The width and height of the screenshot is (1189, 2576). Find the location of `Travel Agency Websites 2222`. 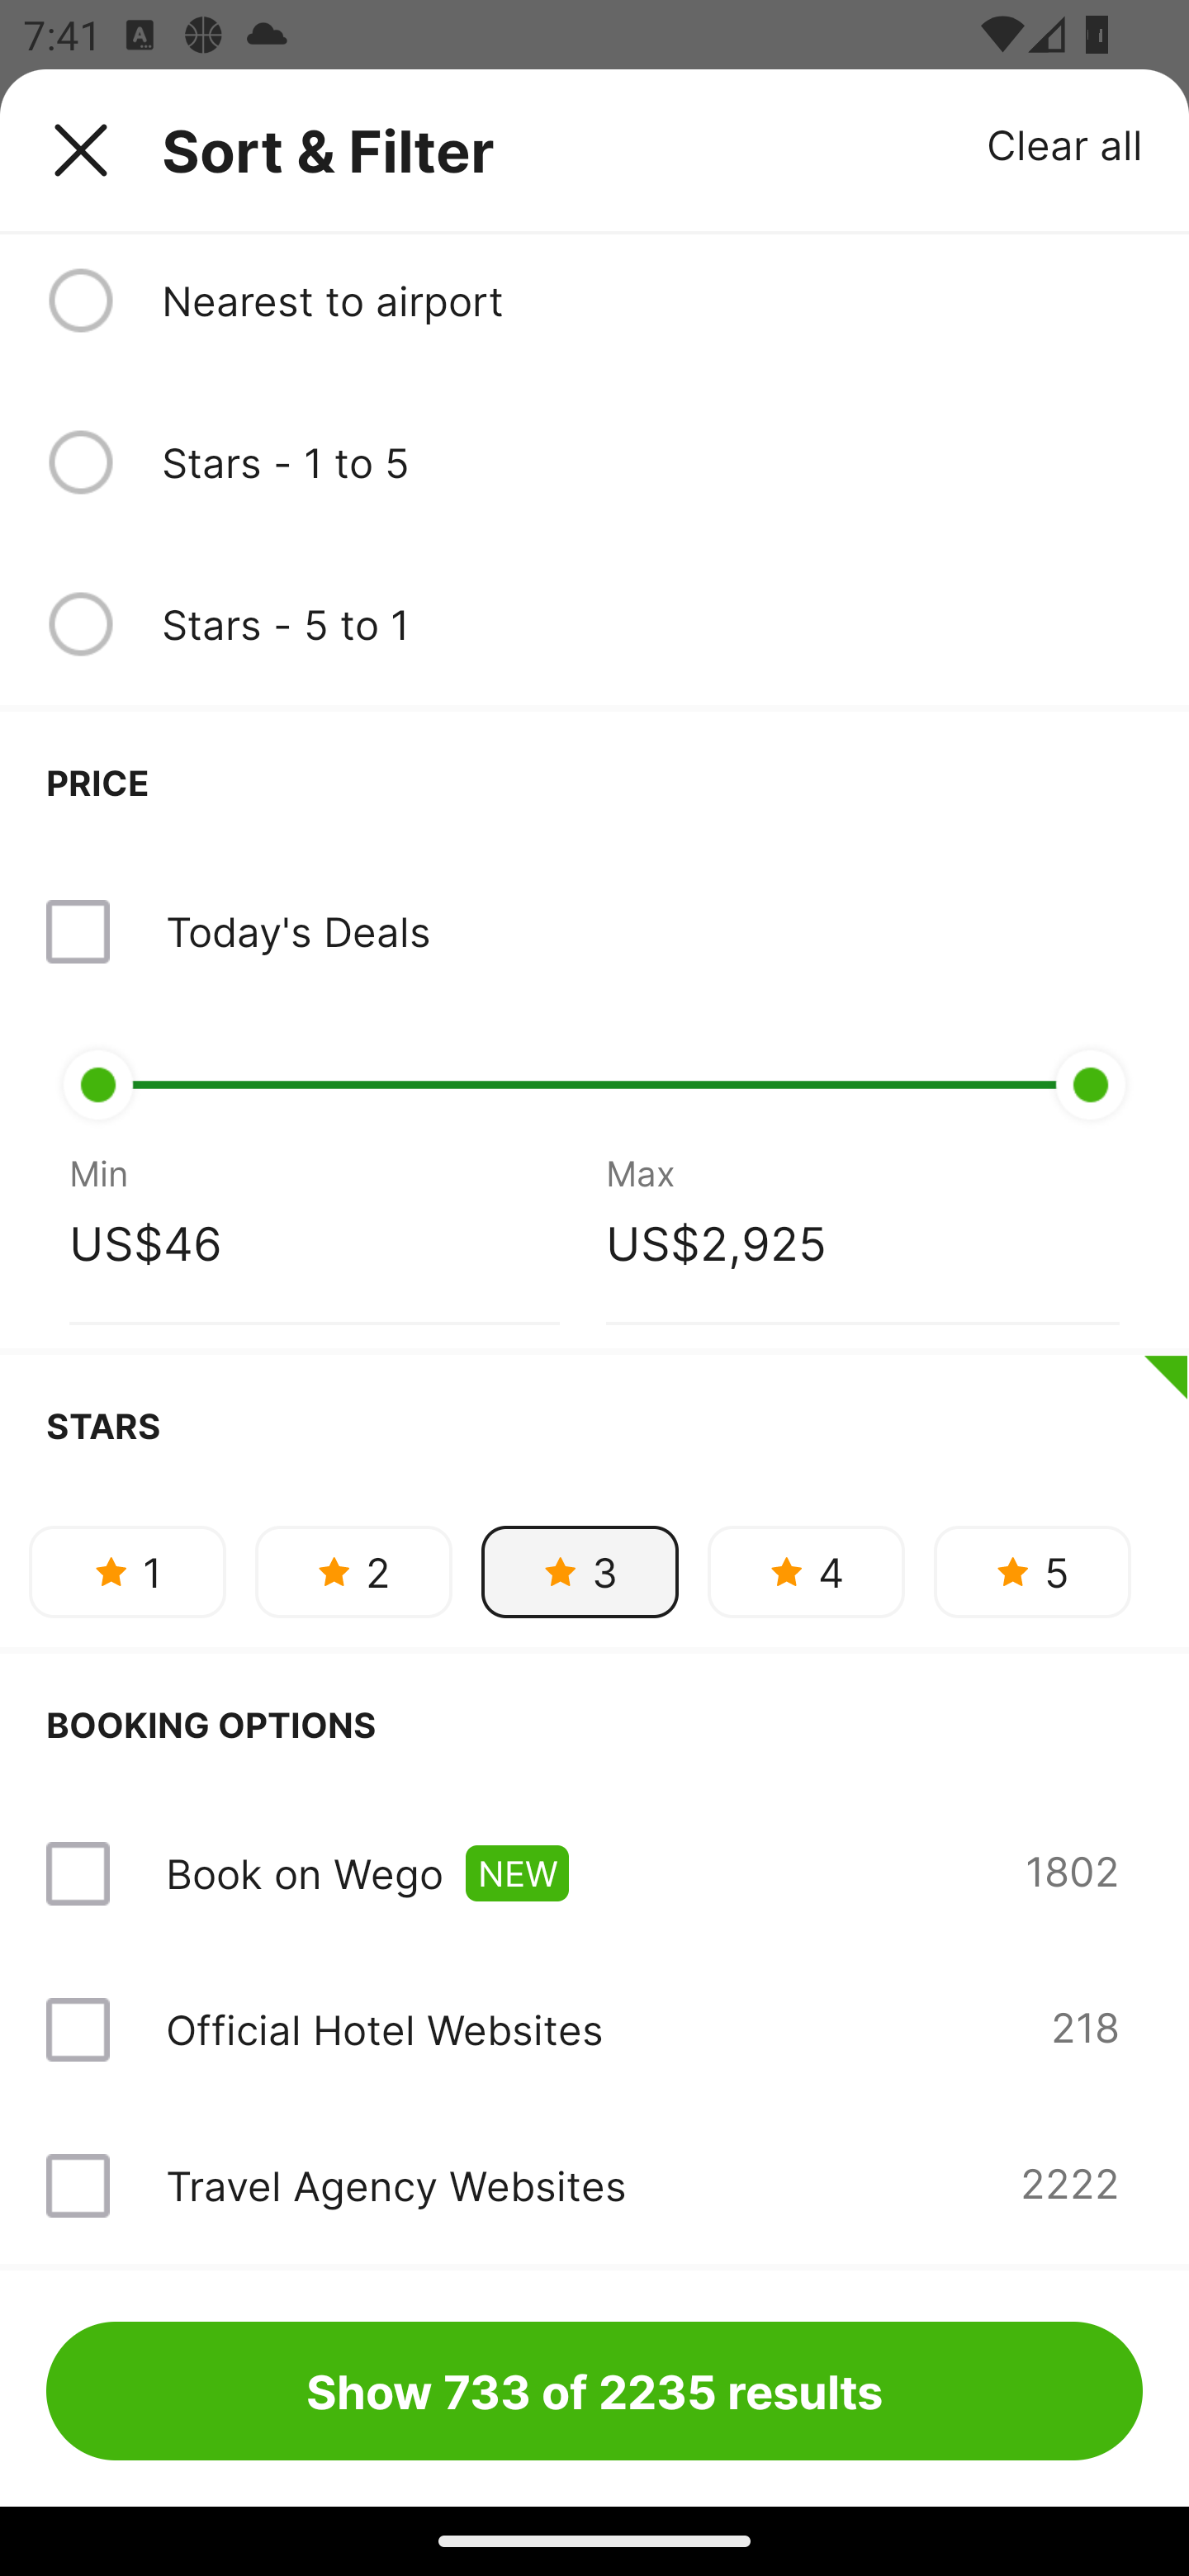

Travel Agency Websites 2222 is located at coordinates (594, 2185).